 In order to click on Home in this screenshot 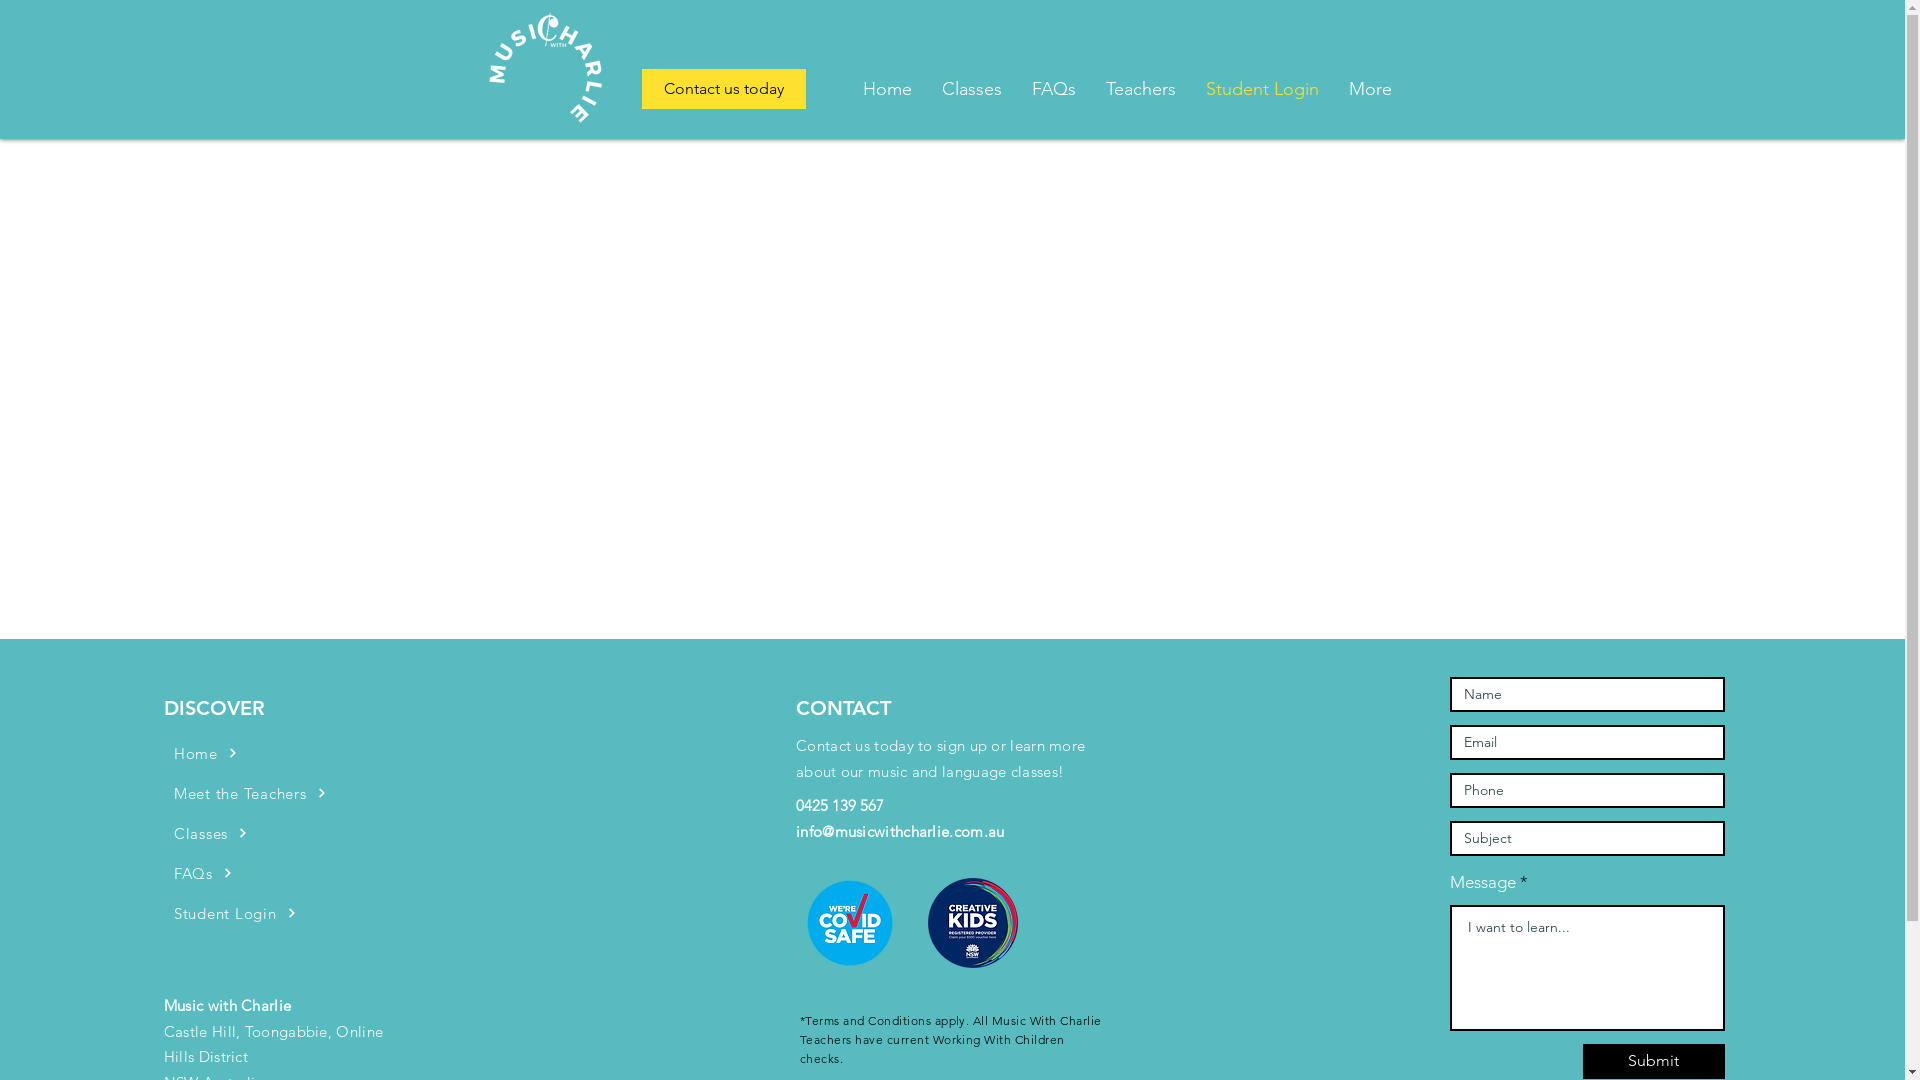, I will do `click(316, 753)`.